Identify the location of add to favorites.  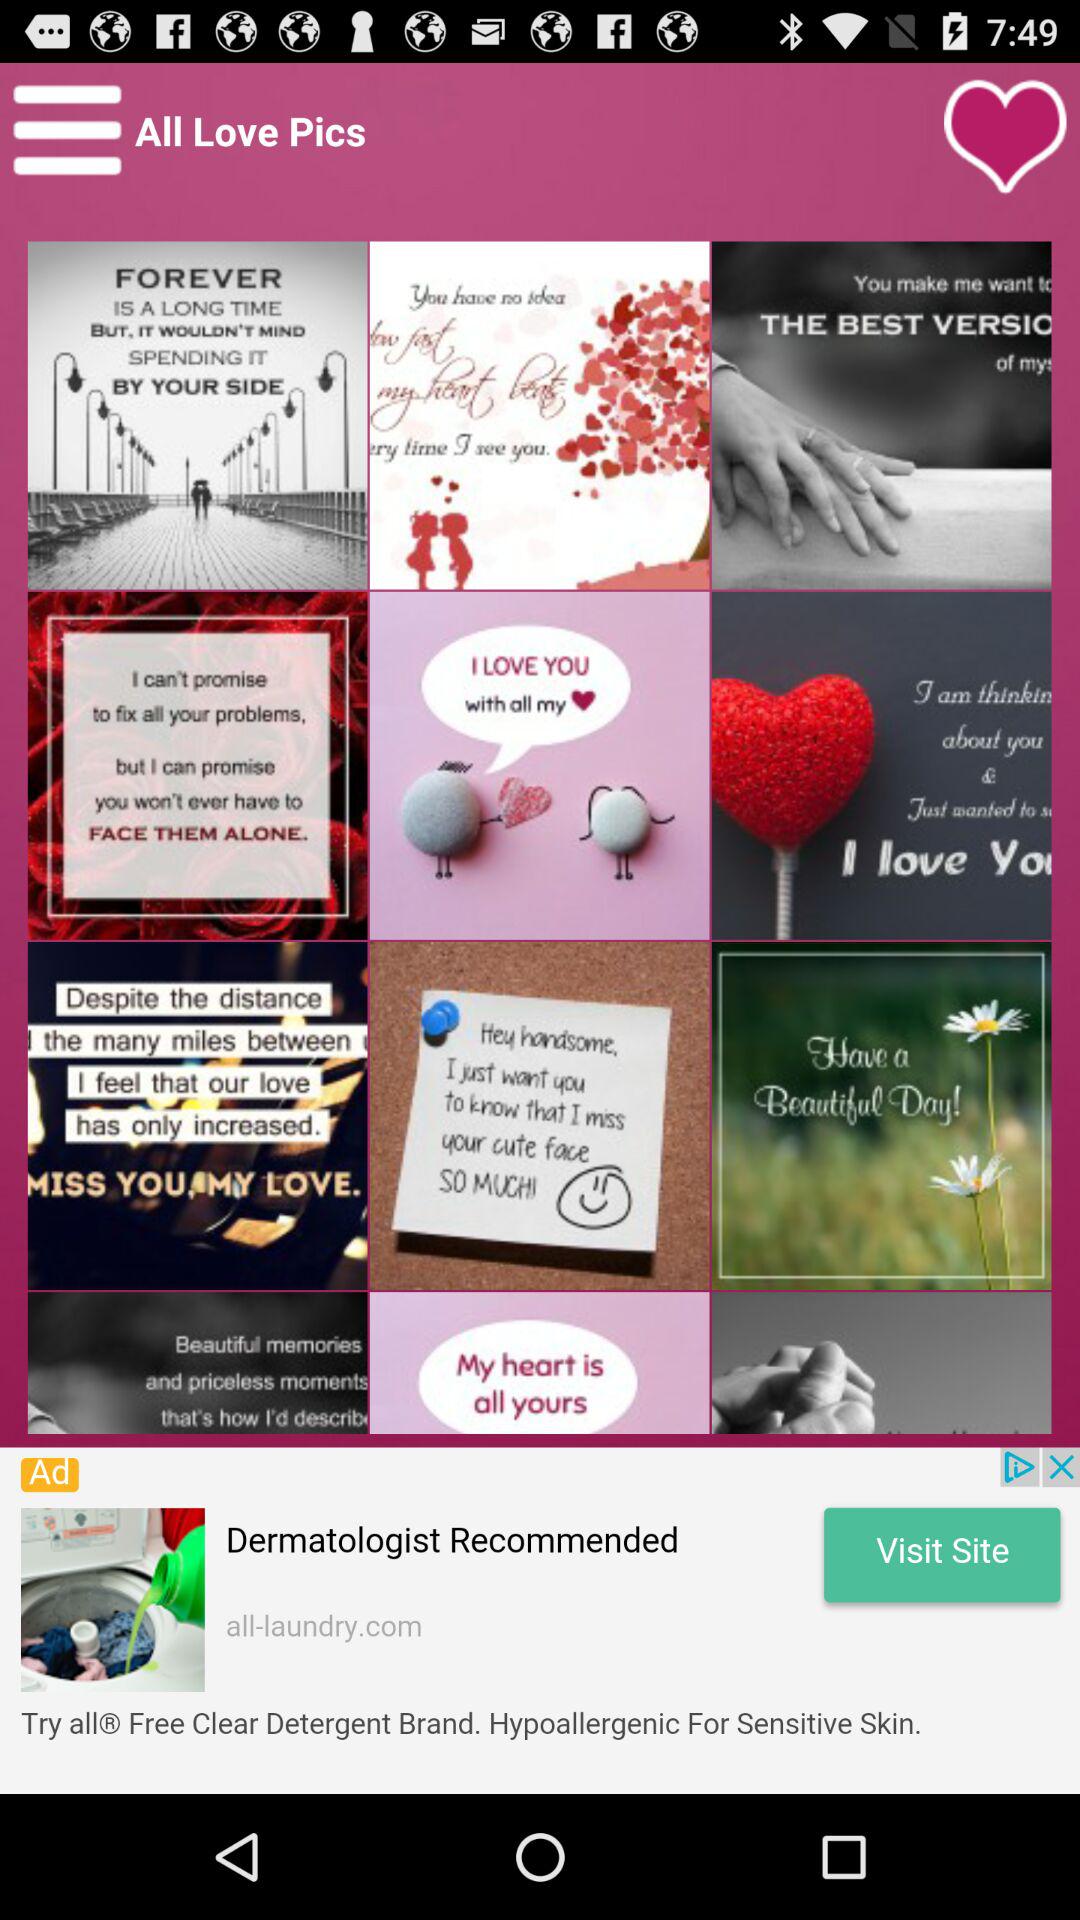
(1005, 137).